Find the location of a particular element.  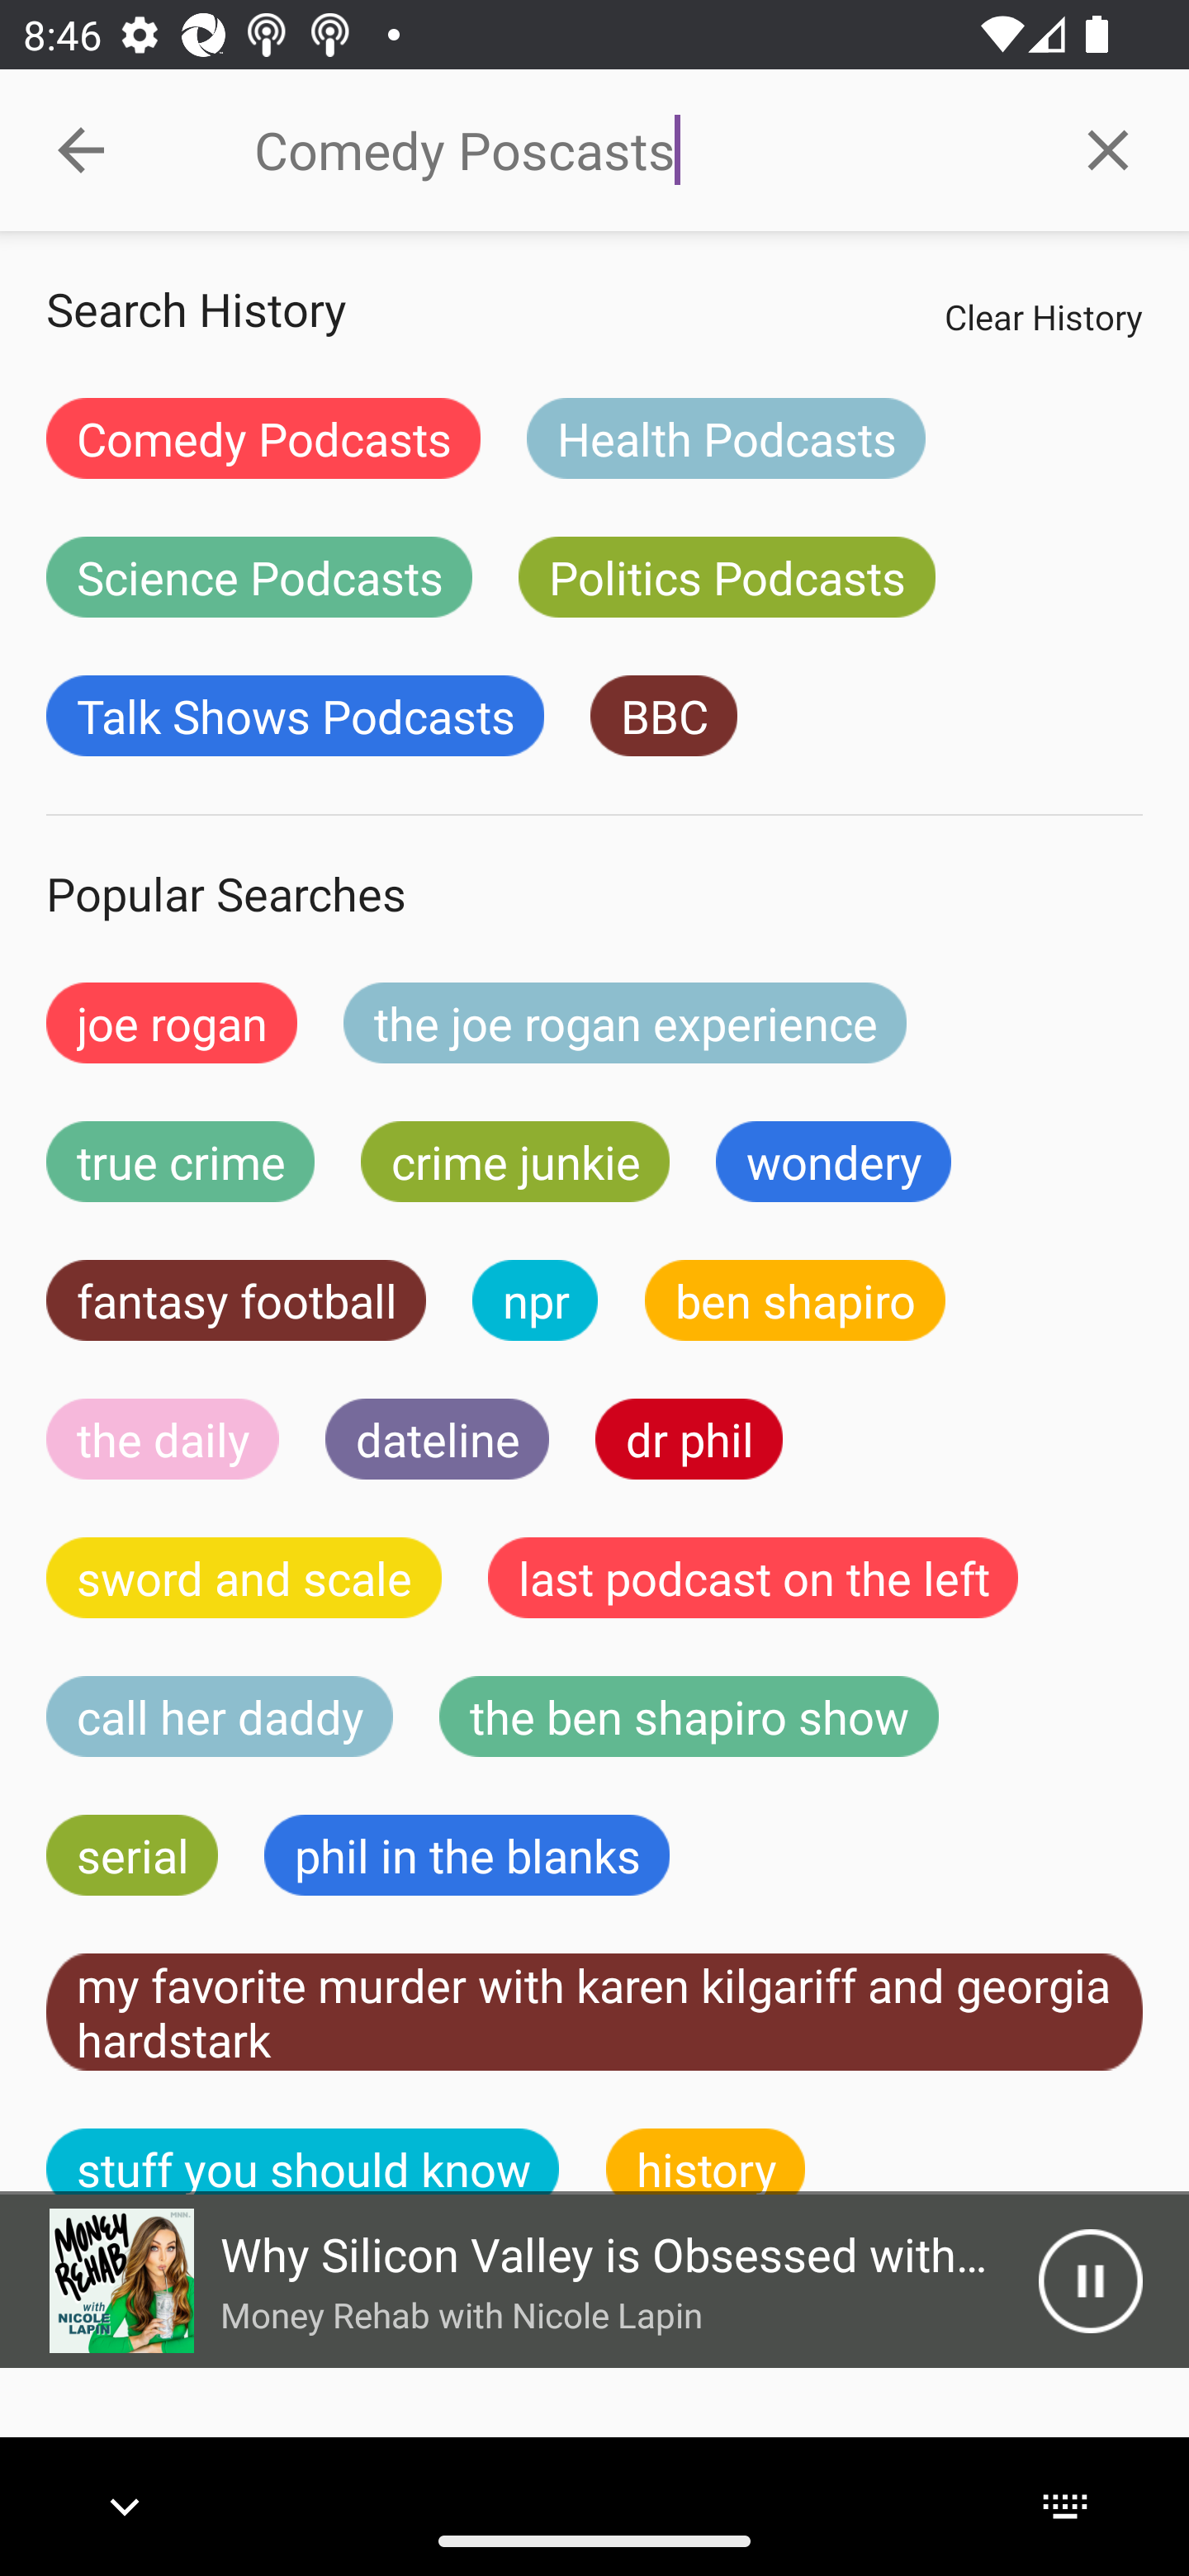

wondery is located at coordinates (834, 1162).